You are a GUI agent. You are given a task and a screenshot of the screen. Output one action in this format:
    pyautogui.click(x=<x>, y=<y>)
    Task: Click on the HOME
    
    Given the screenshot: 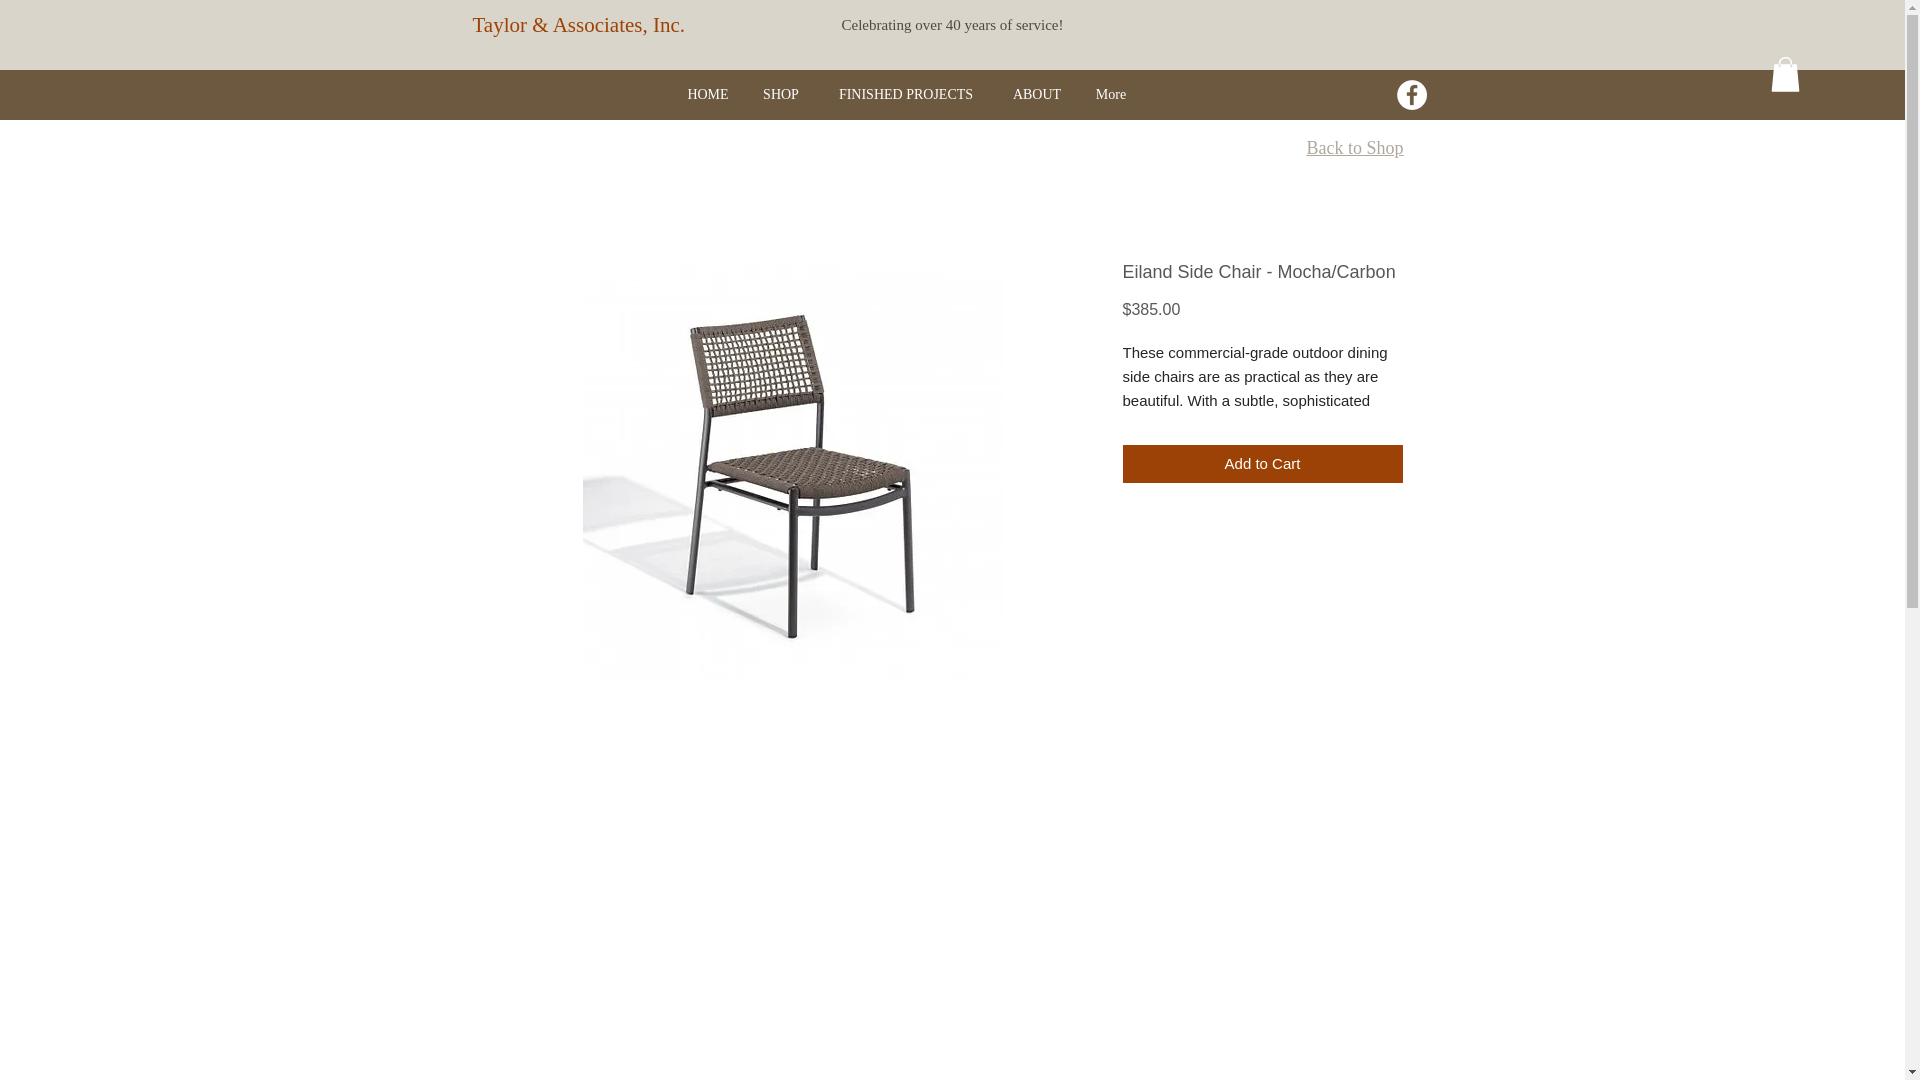 What is the action you would take?
    pyautogui.click(x=707, y=94)
    